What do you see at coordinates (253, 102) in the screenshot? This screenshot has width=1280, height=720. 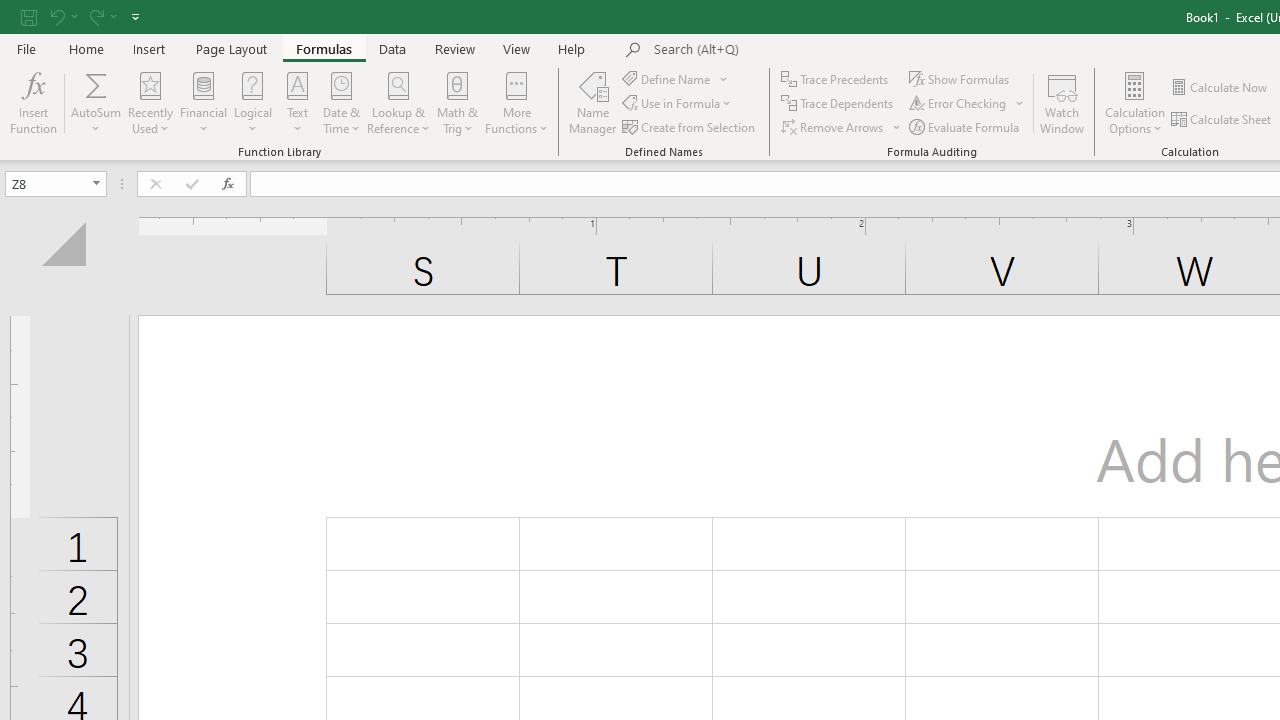 I see `Logical` at bounding box center [253, 102].